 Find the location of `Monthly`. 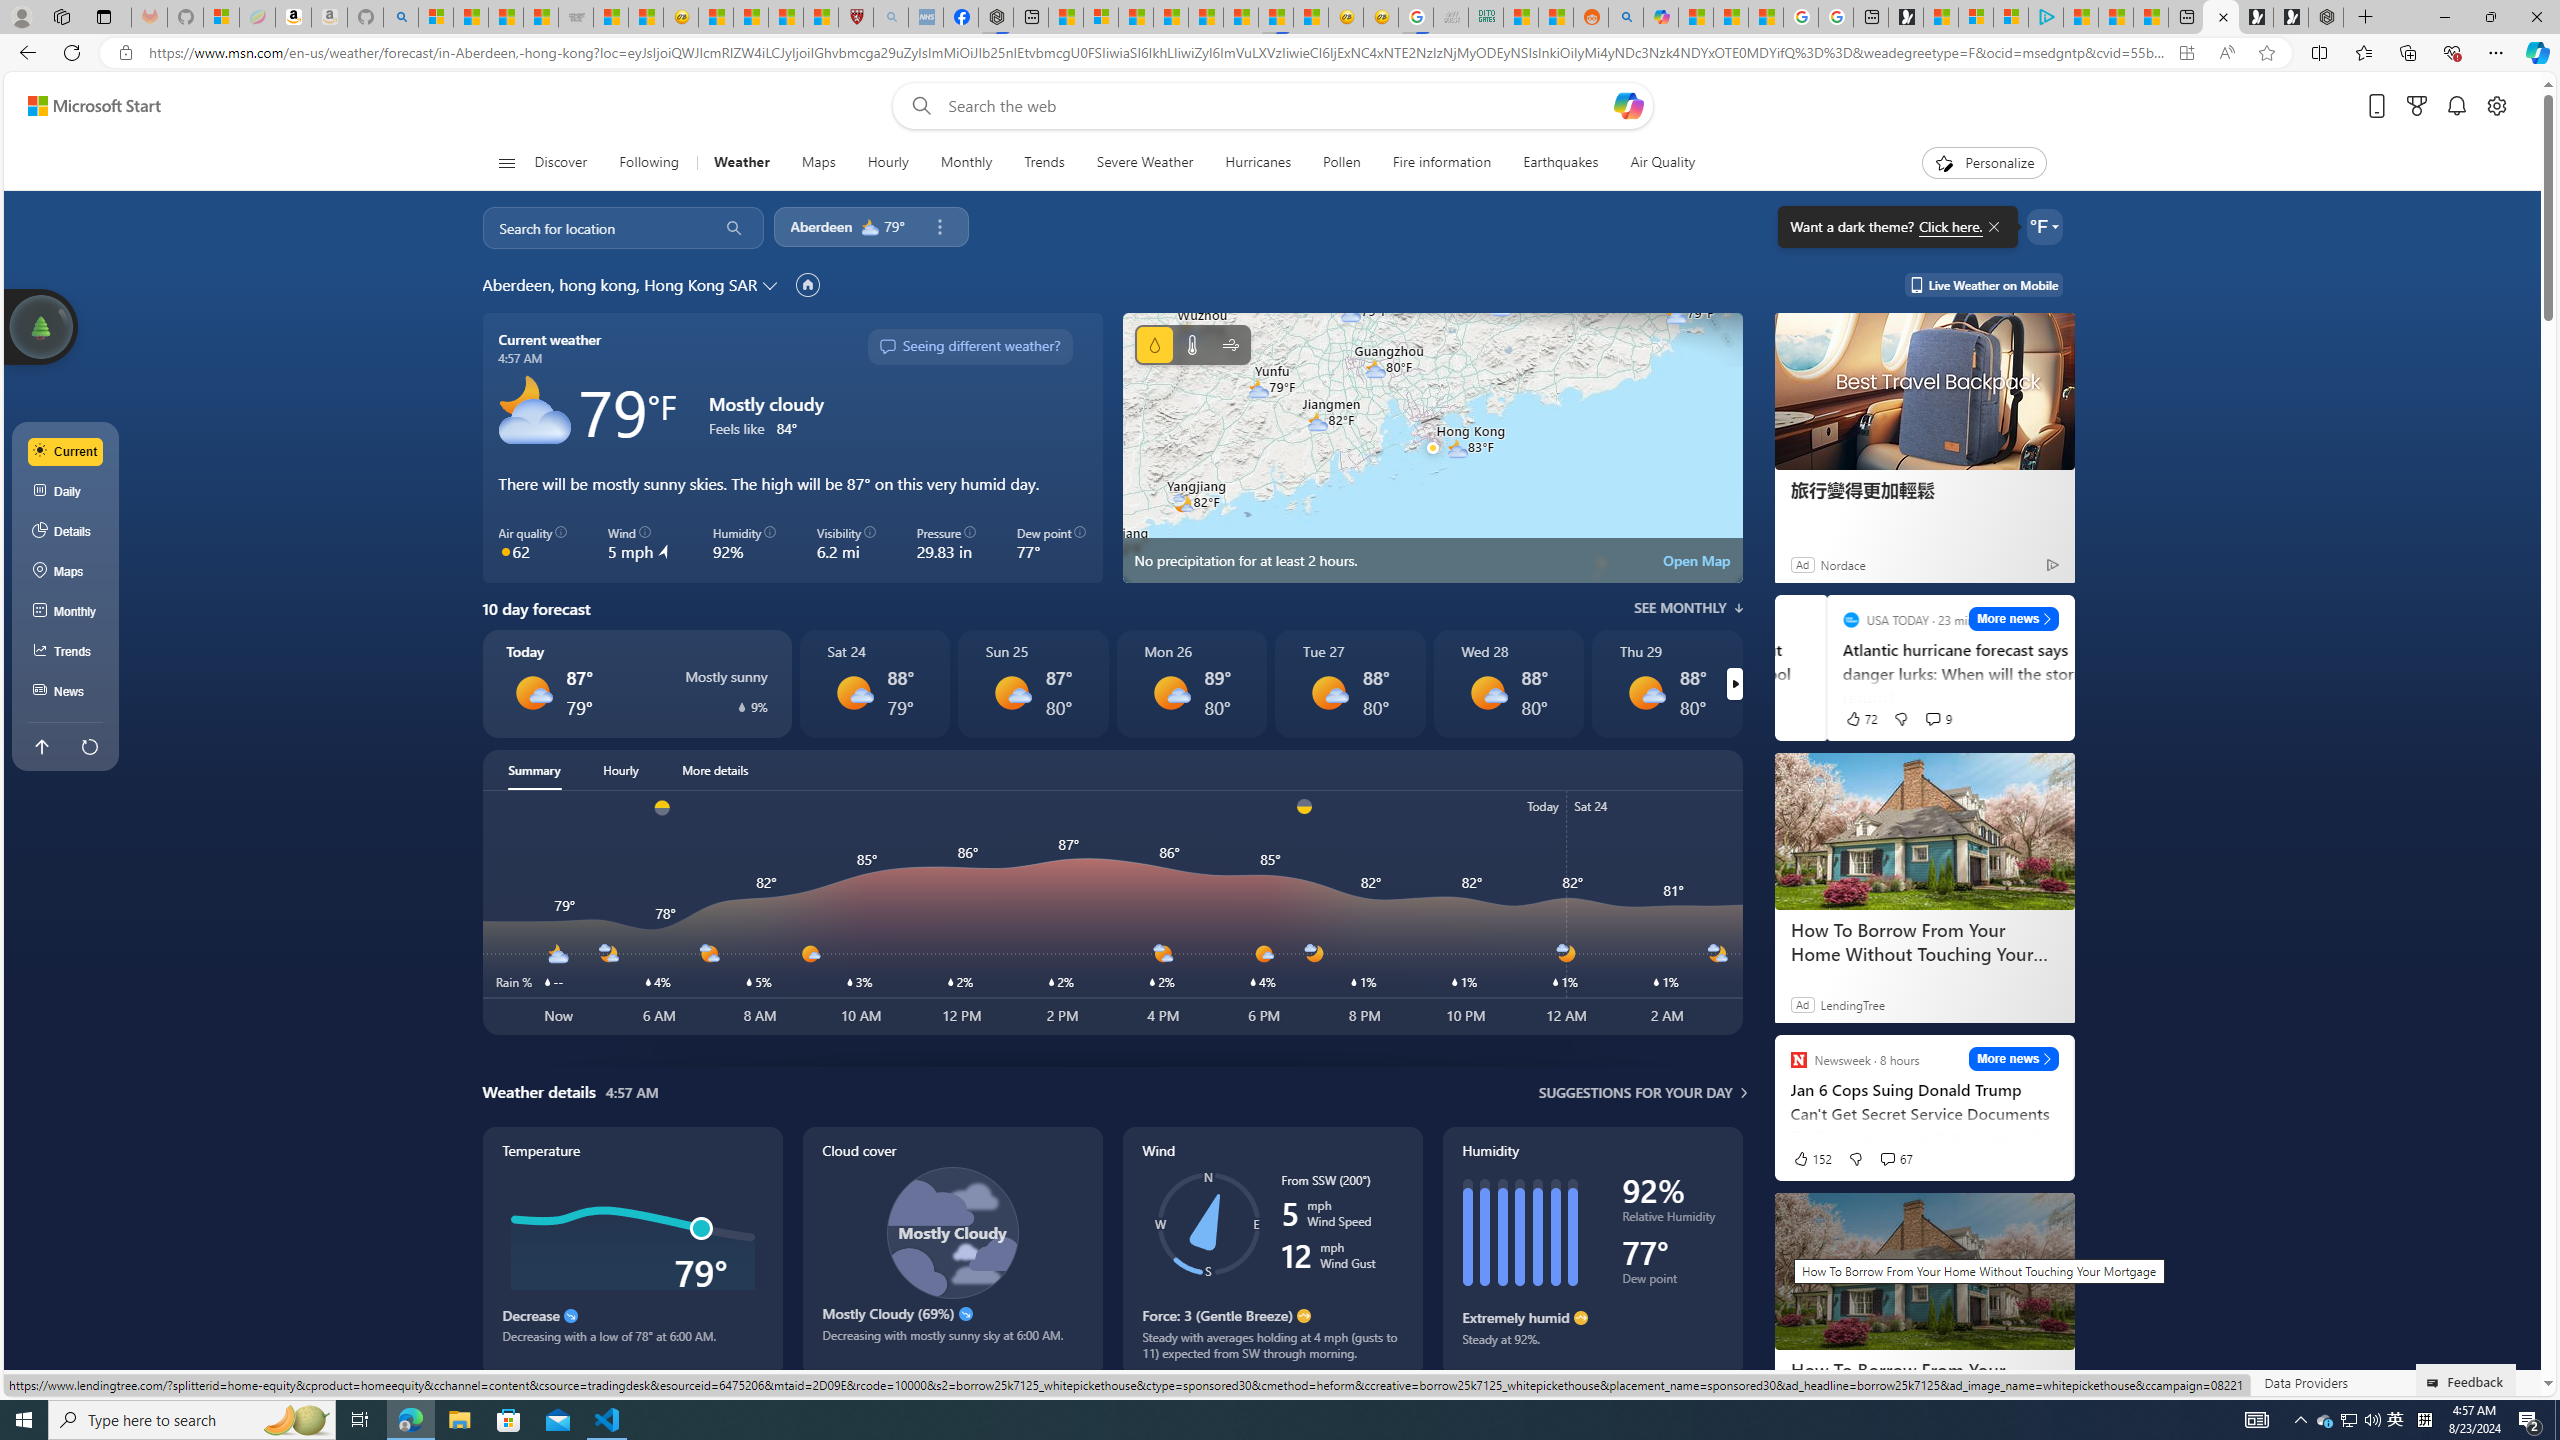

Monthly is located at coordinates (66, 612).